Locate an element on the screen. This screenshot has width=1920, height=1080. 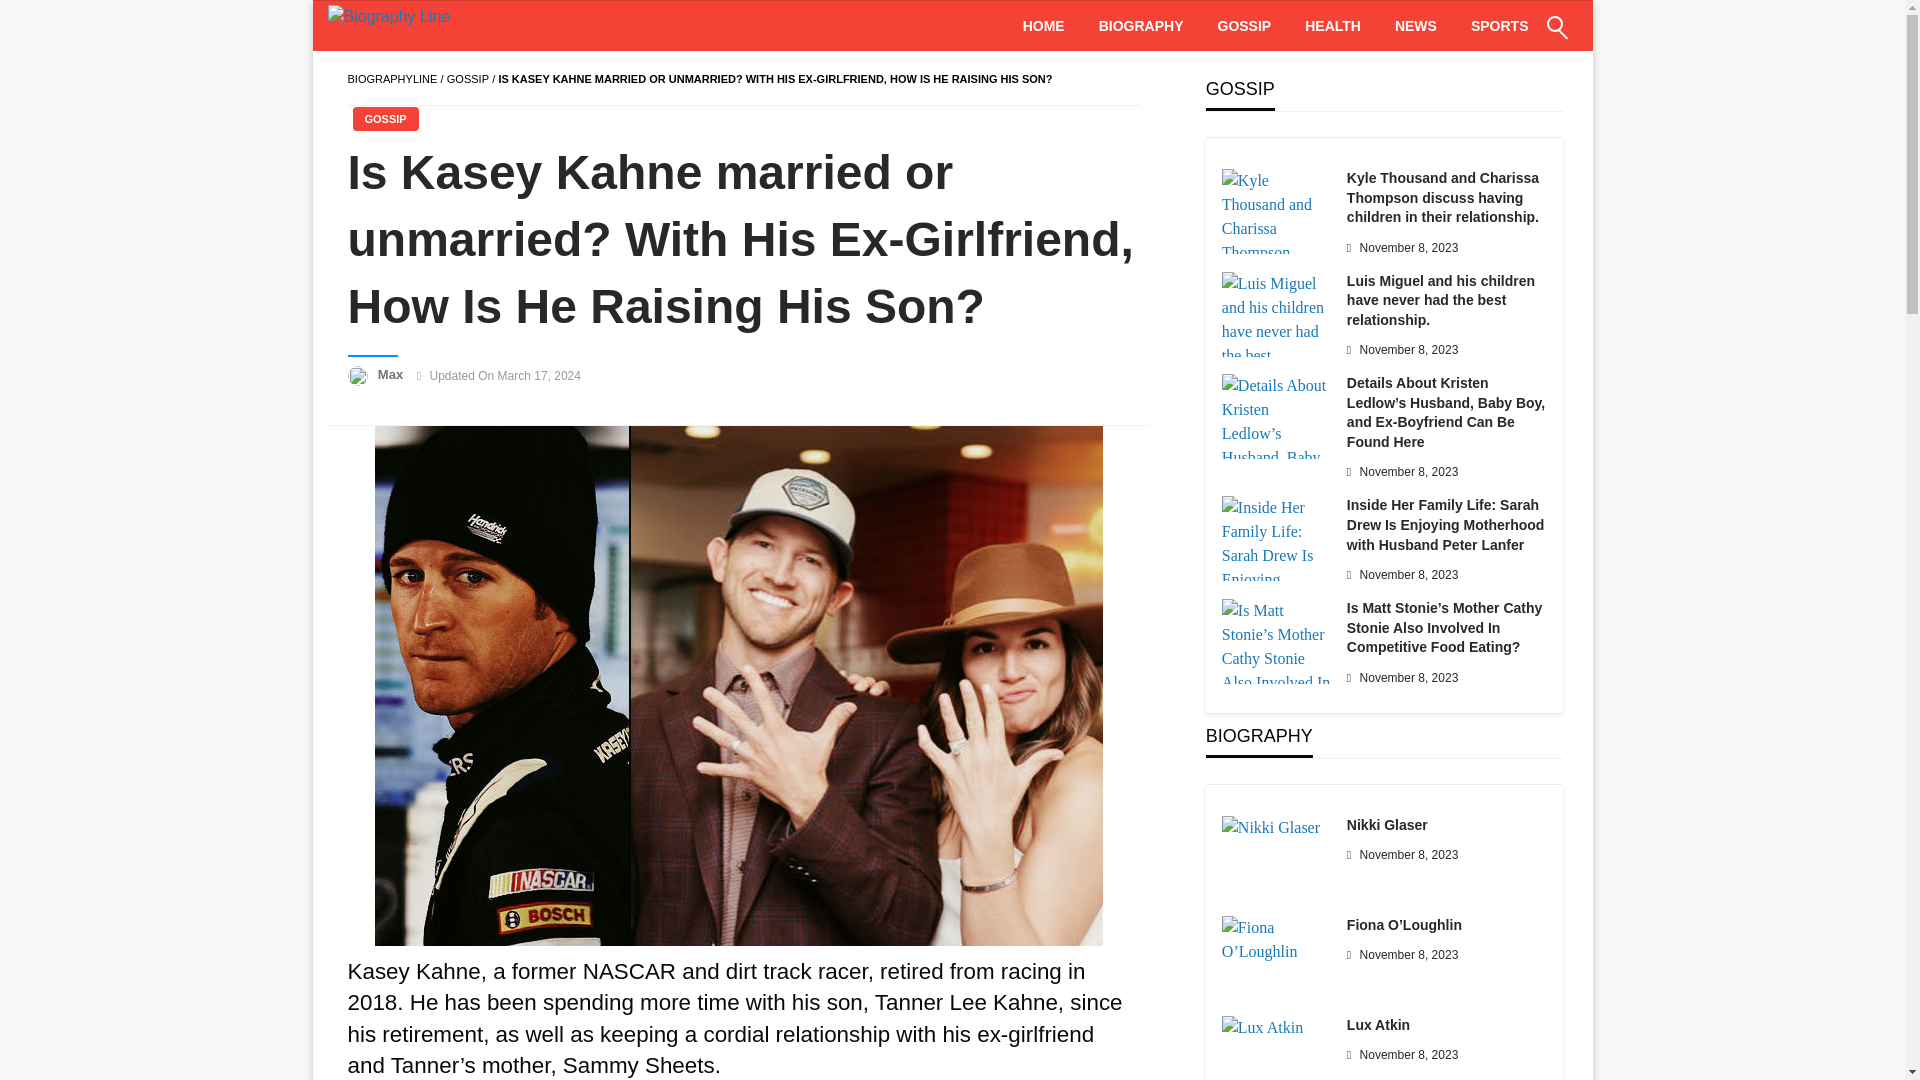
HEALTH is located at coordinates (1333, 26).